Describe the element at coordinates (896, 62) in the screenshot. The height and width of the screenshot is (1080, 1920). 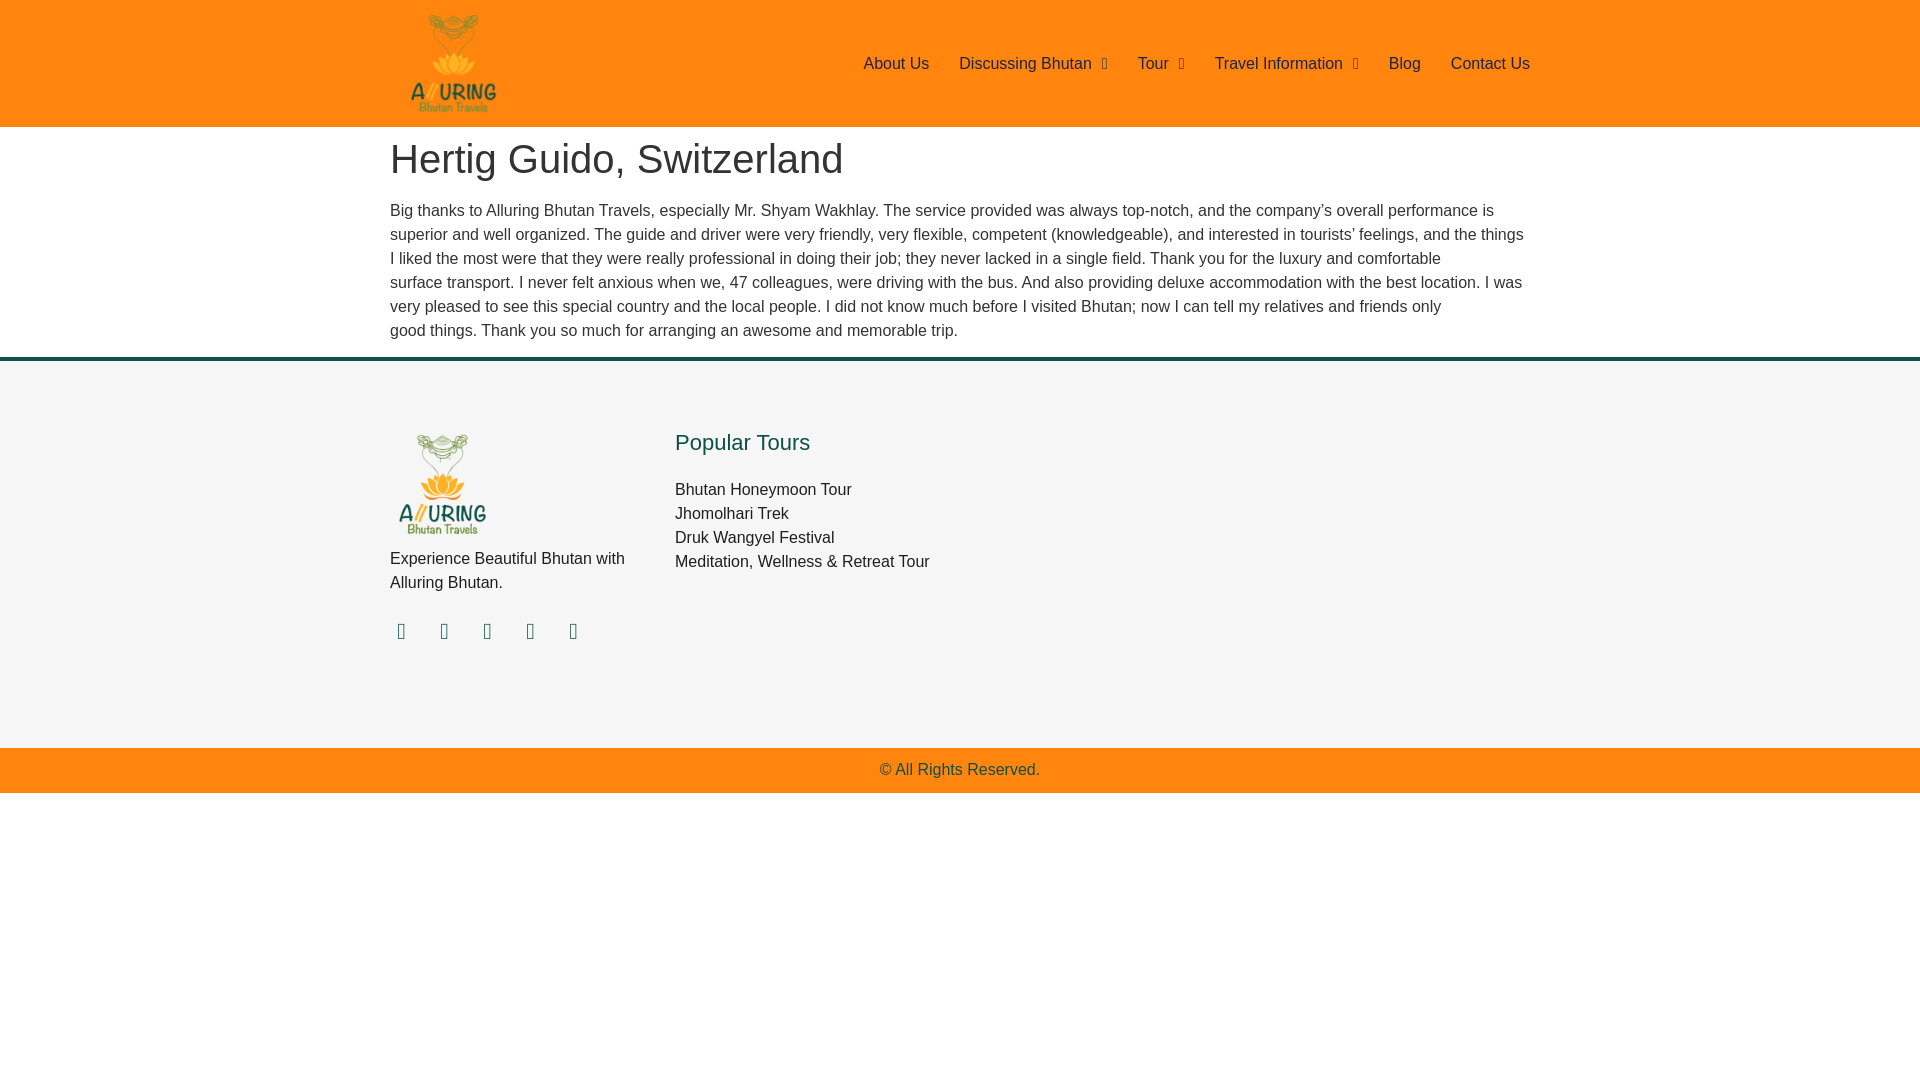
I see `About Us` at that location.